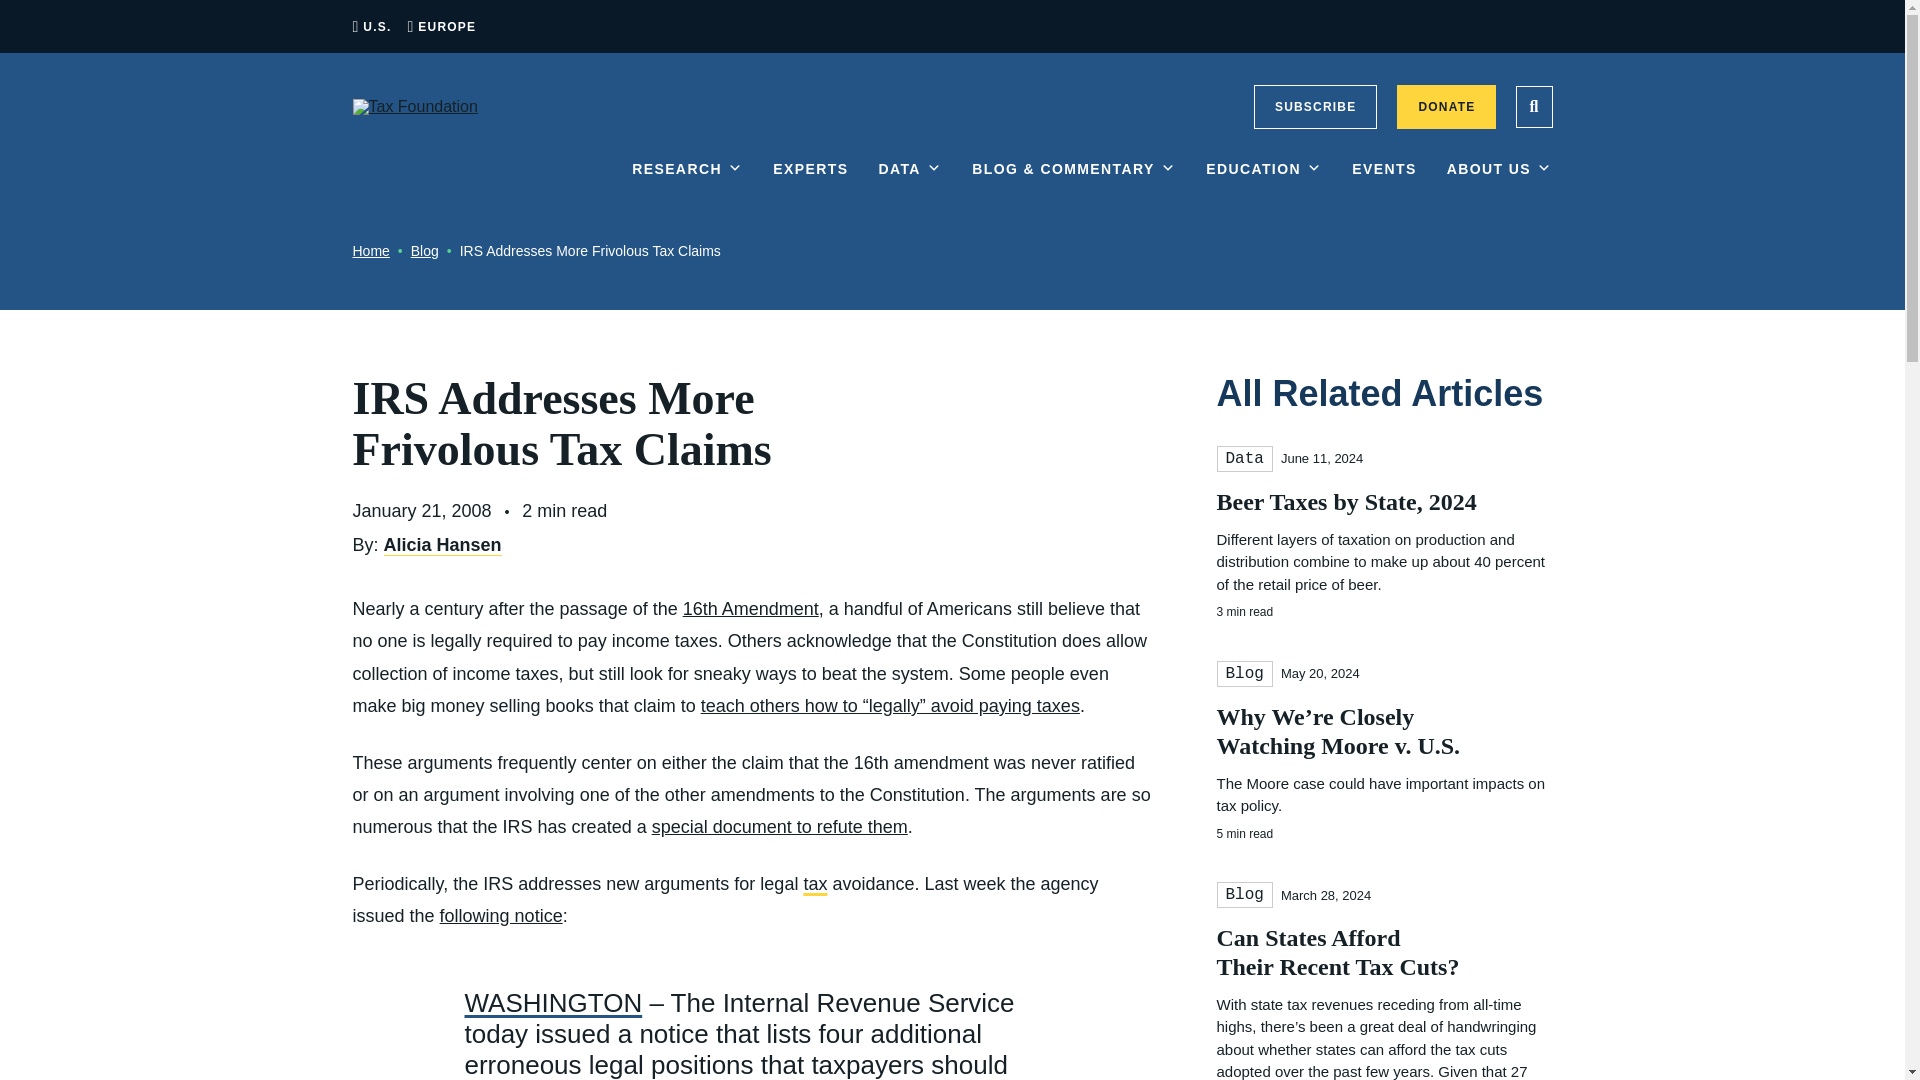 The width and height of the screenshot is (1920, 1080). I want to click on EXPERTS, so click(810, 184).